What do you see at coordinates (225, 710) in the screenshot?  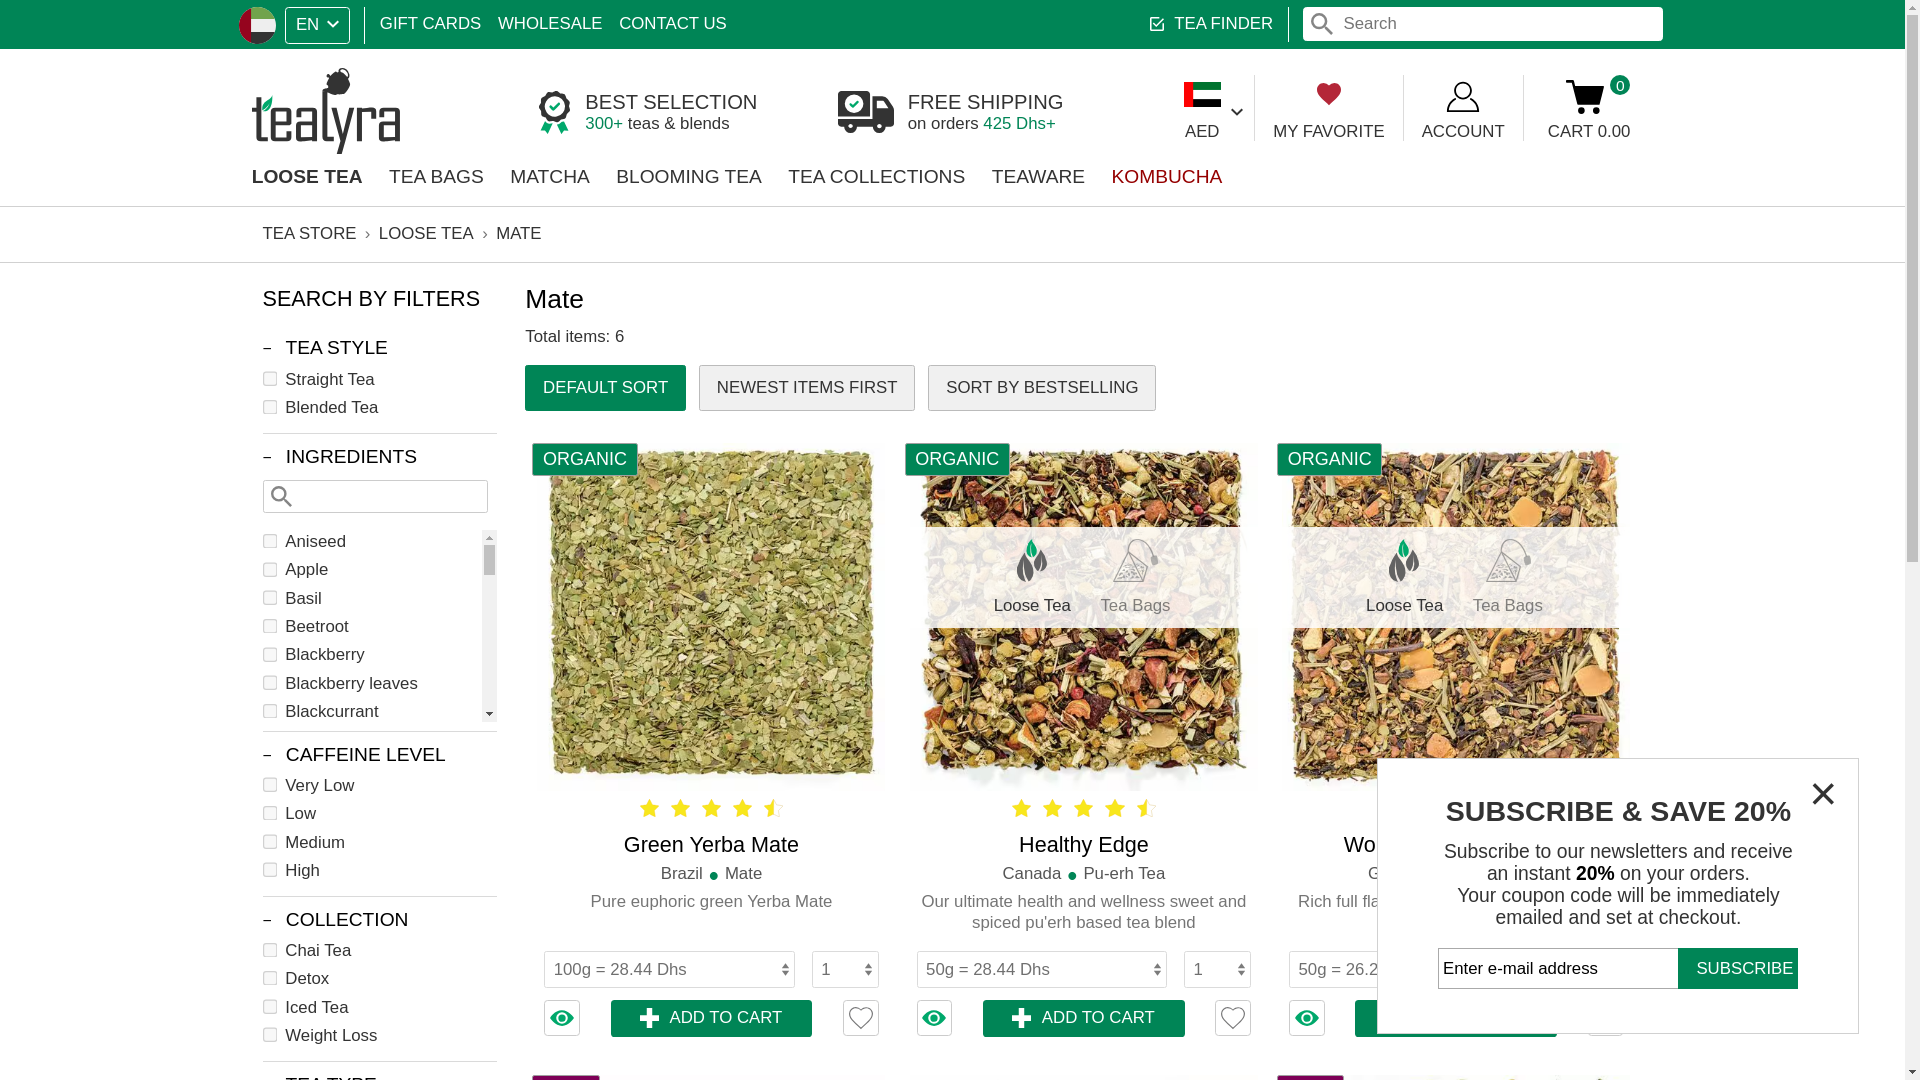 I see `86` at bounding box center [225, 710].